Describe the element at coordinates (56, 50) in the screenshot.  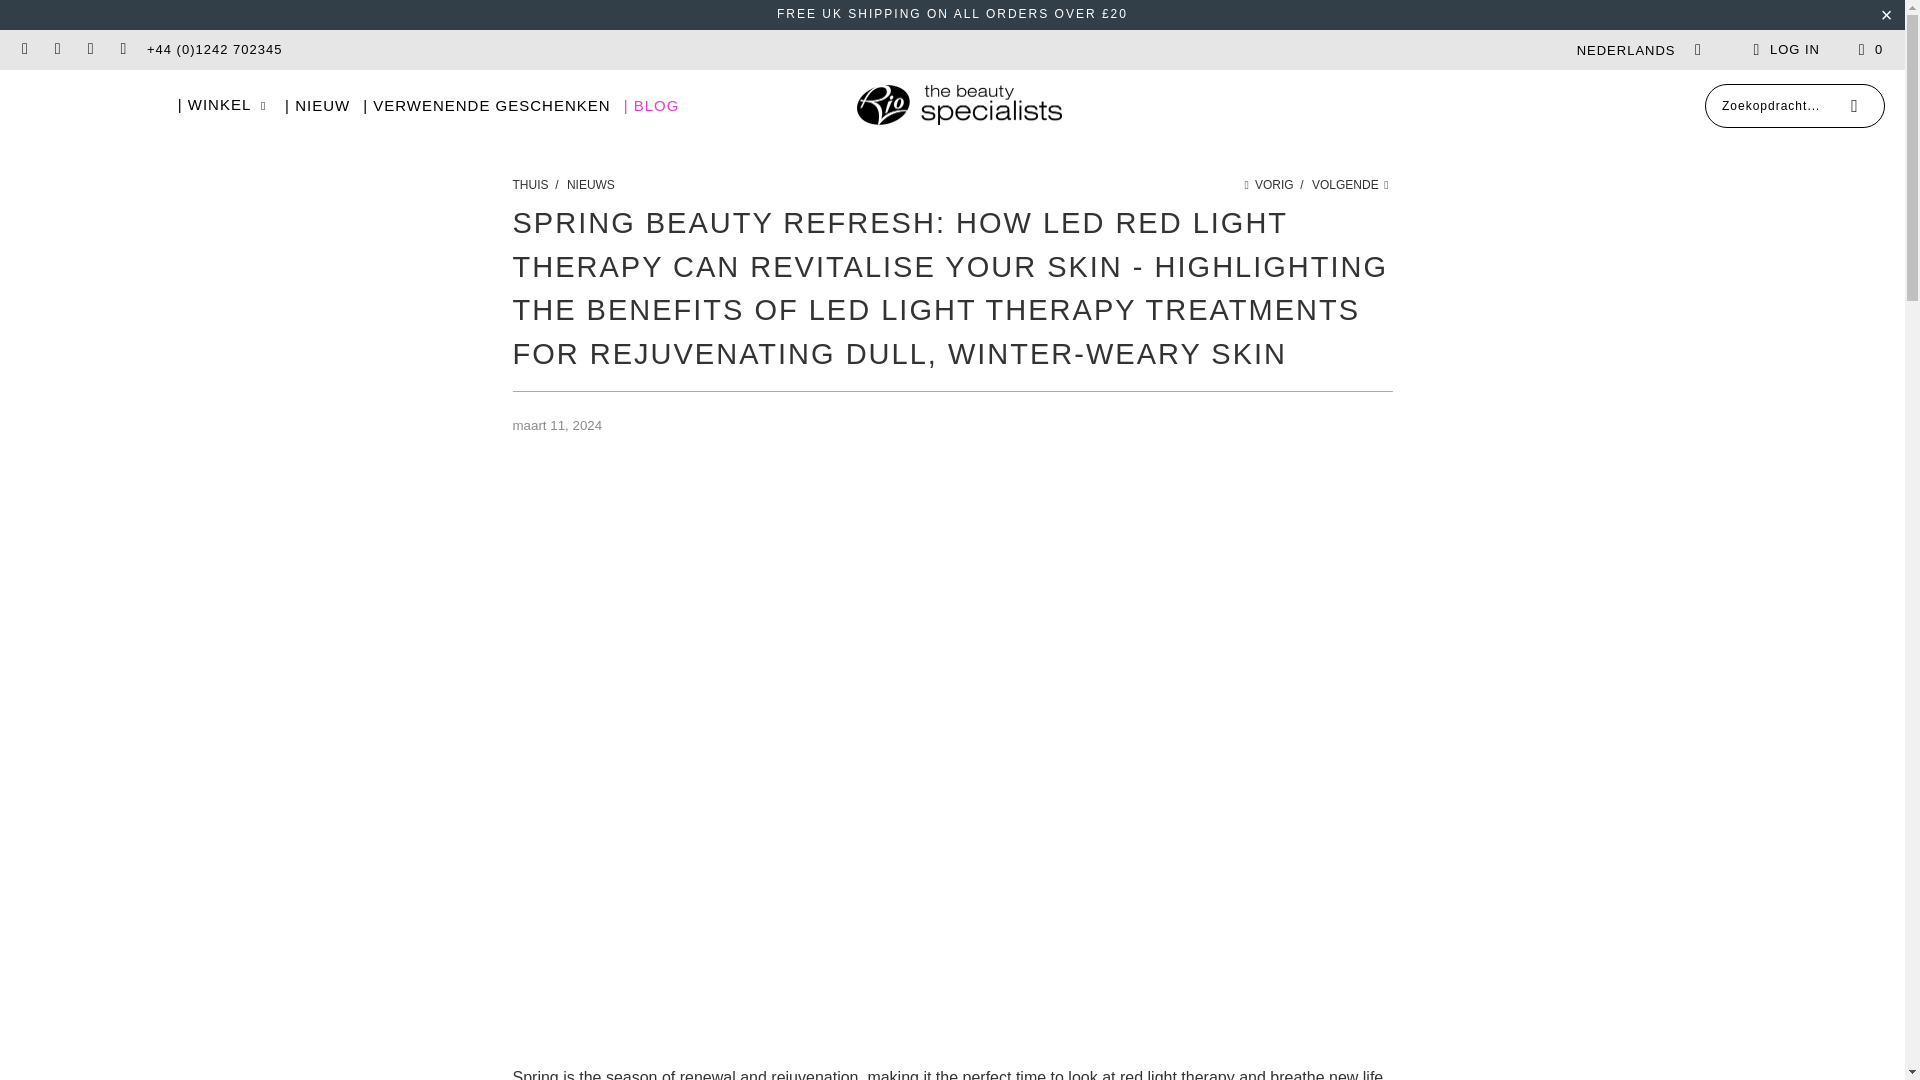
I see `Rio the Beauty Specialists on Facebook` at that location.